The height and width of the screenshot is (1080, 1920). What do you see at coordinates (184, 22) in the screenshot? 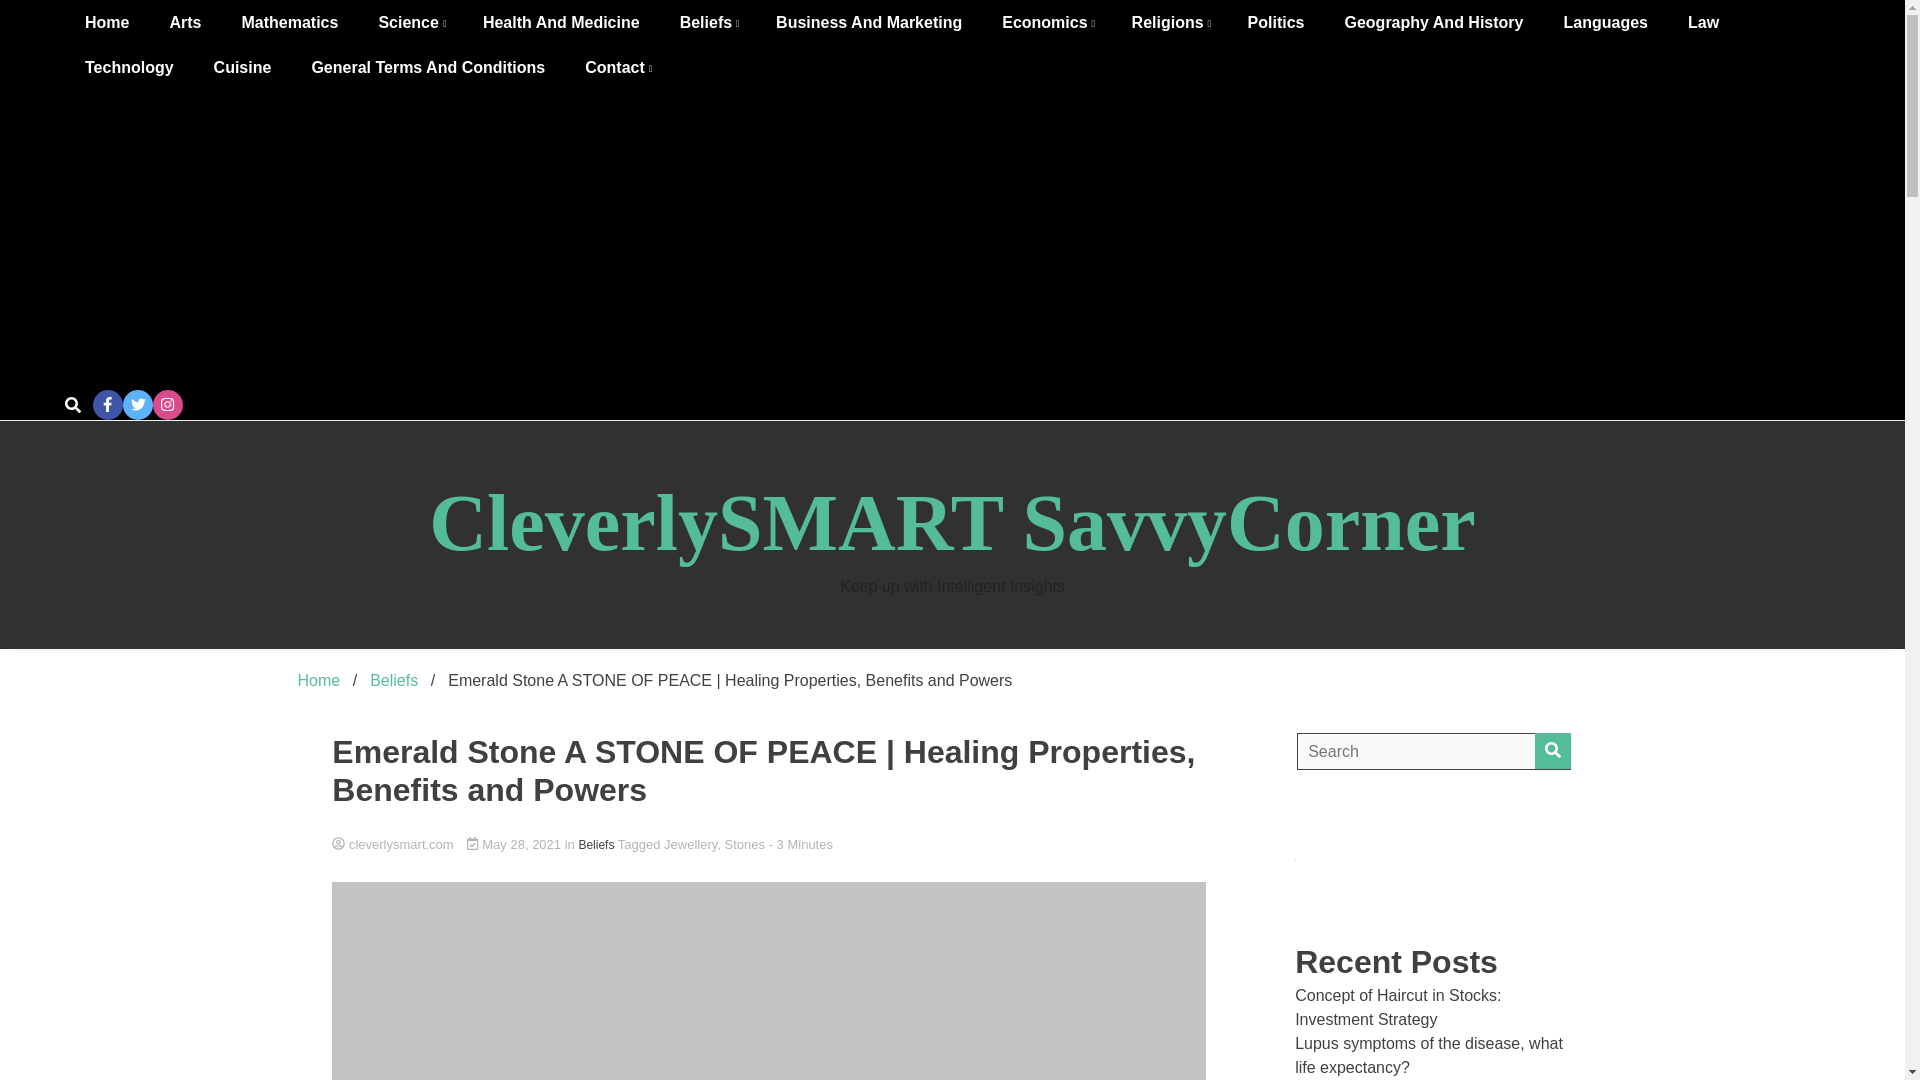
I see `Arts` at bounding box center [184, 22].